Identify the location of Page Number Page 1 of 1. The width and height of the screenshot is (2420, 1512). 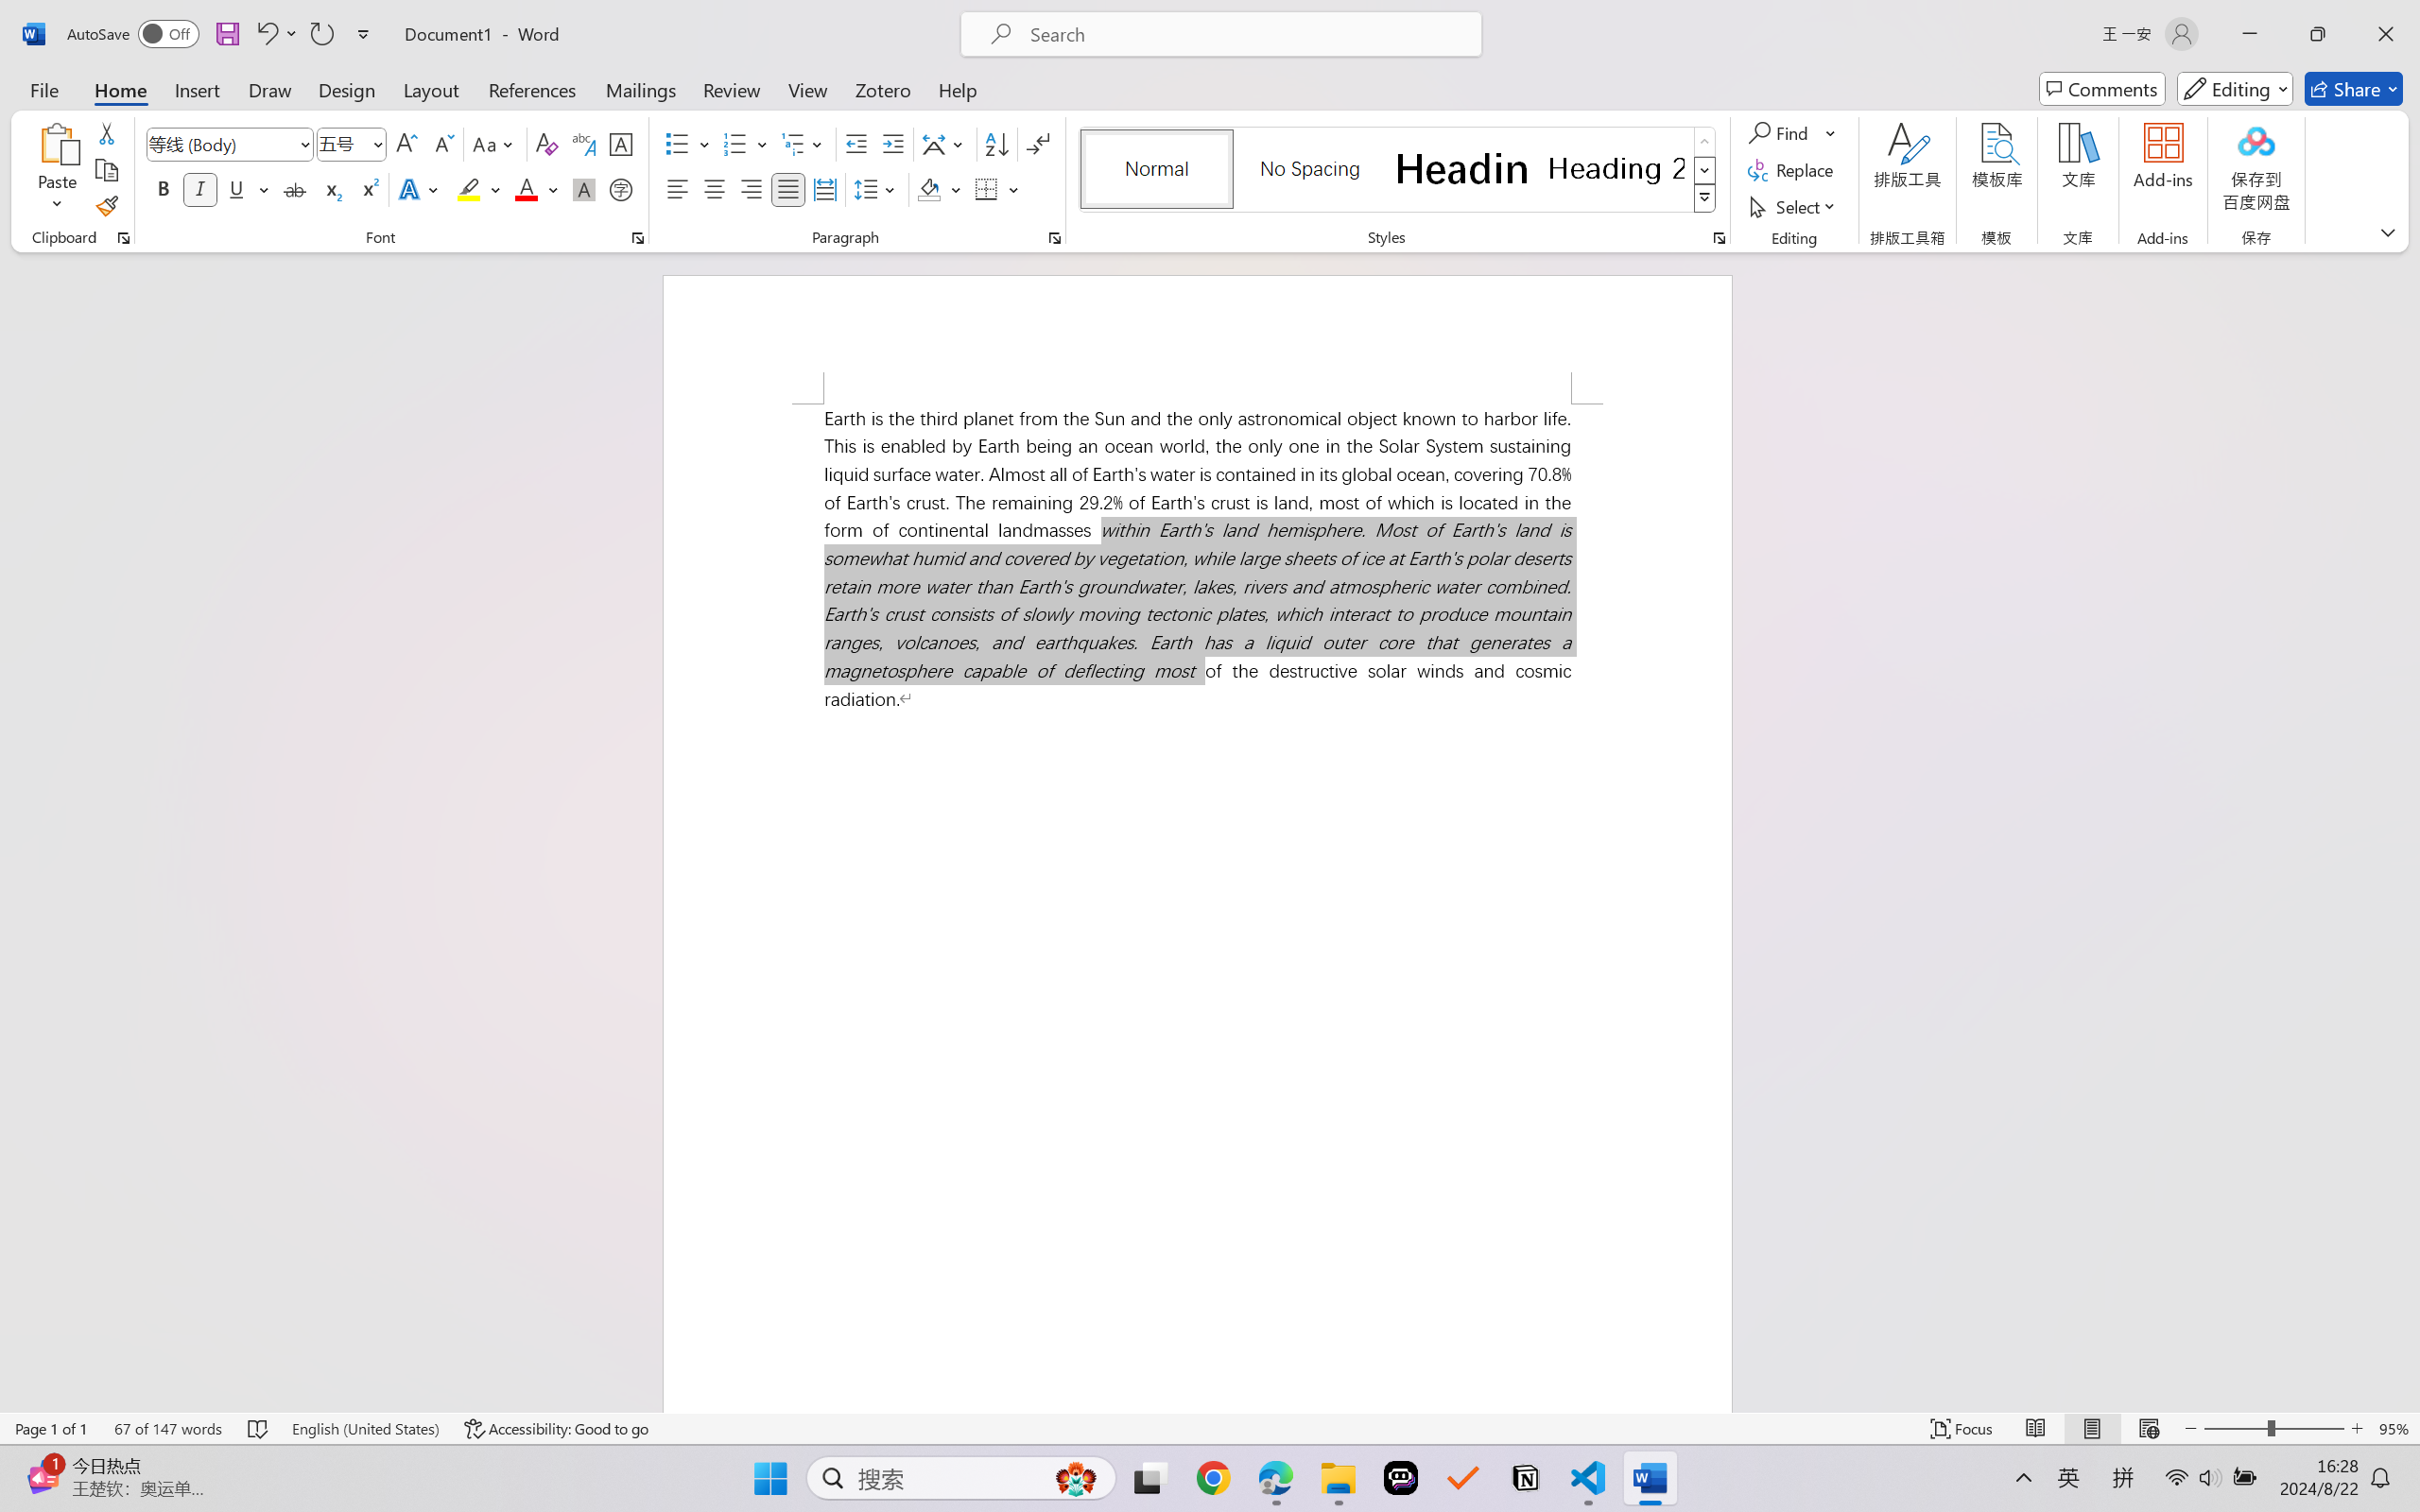
(51, 1429).